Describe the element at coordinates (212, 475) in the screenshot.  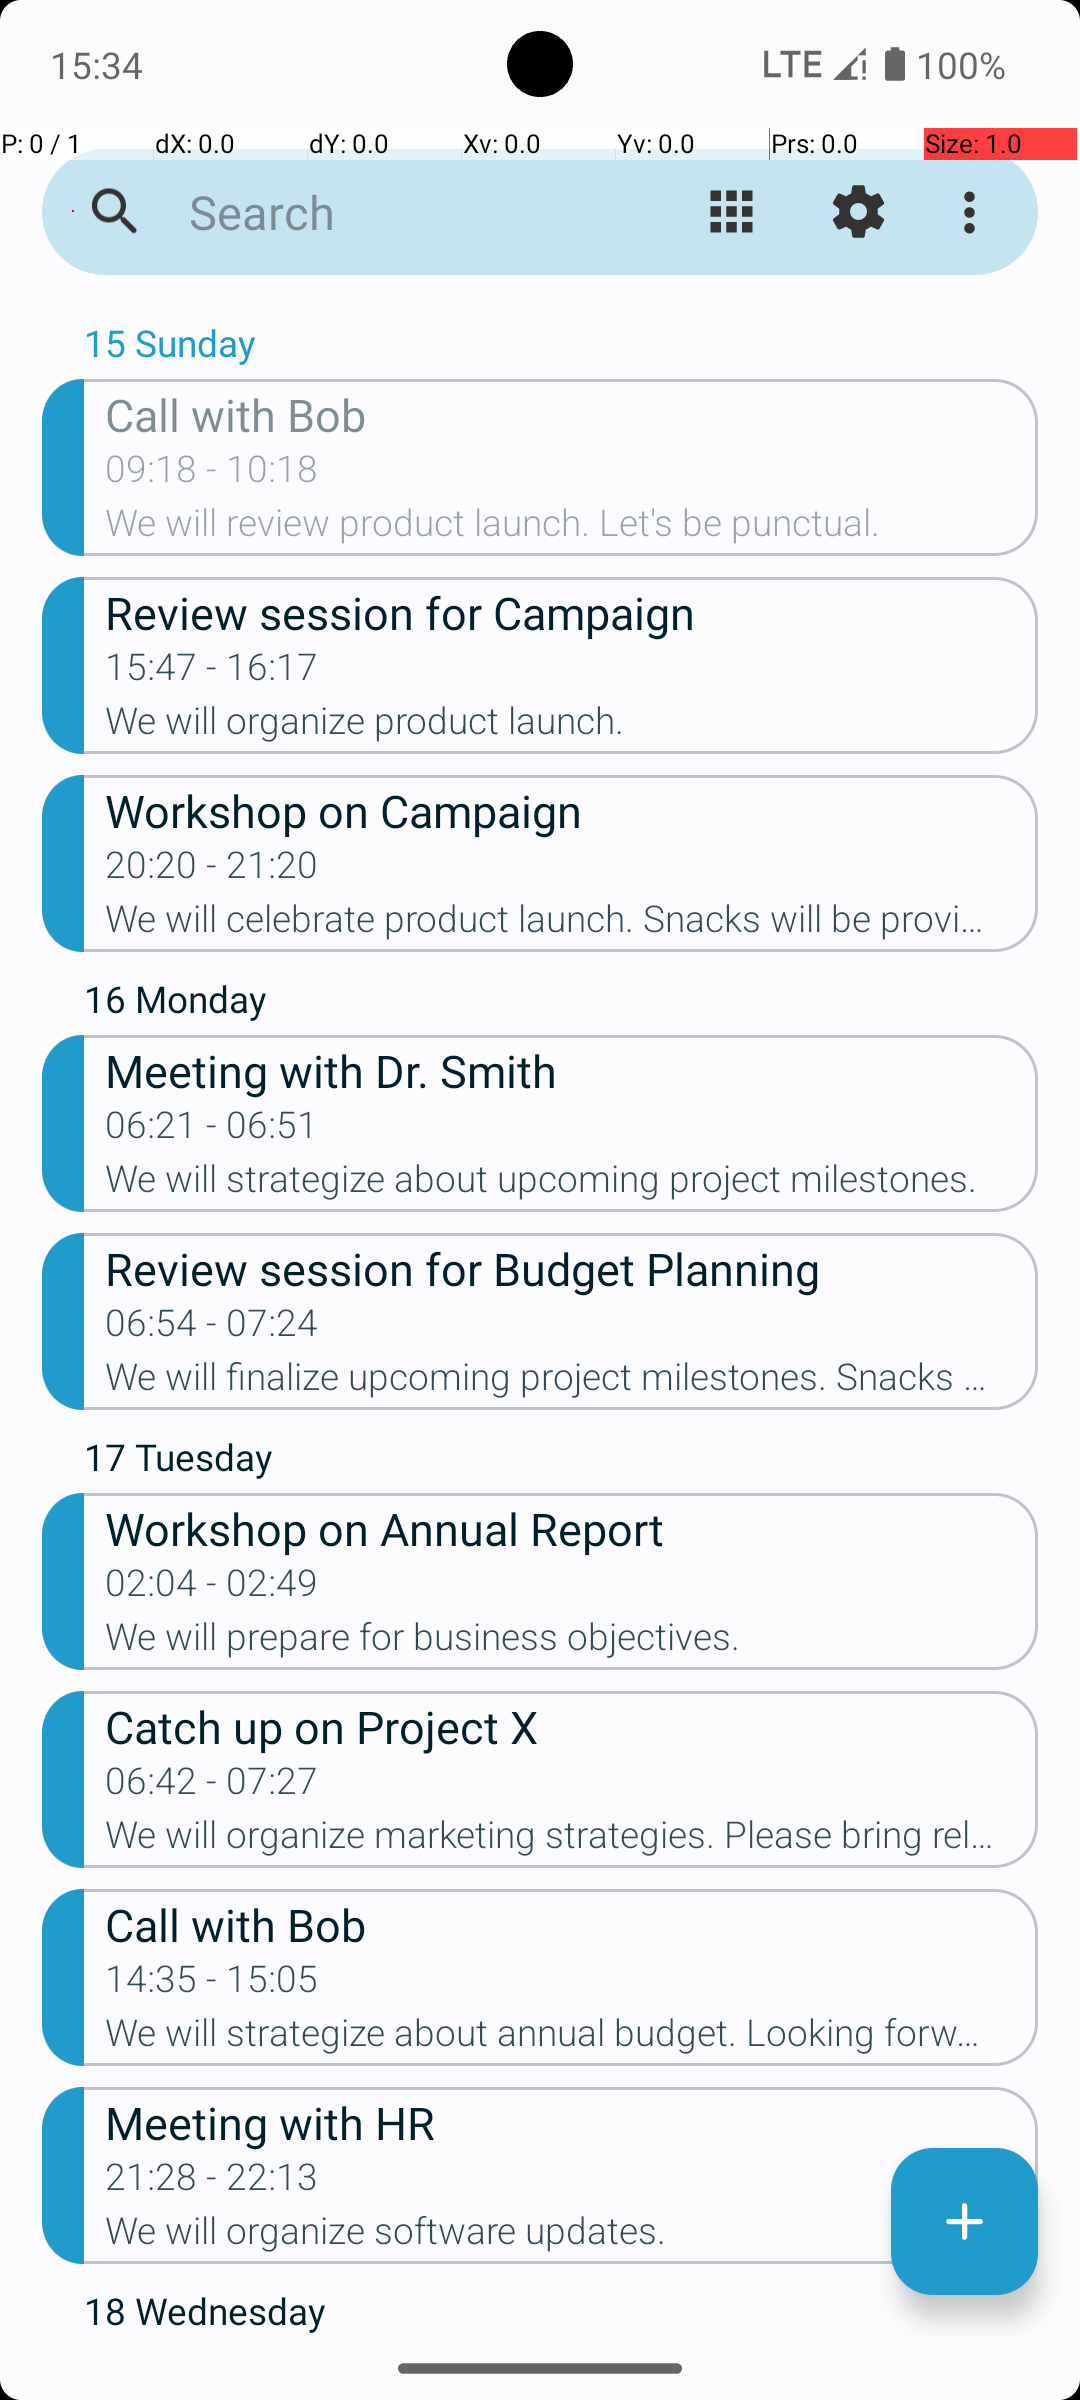
I see `09:18 - 10:18` at that location.